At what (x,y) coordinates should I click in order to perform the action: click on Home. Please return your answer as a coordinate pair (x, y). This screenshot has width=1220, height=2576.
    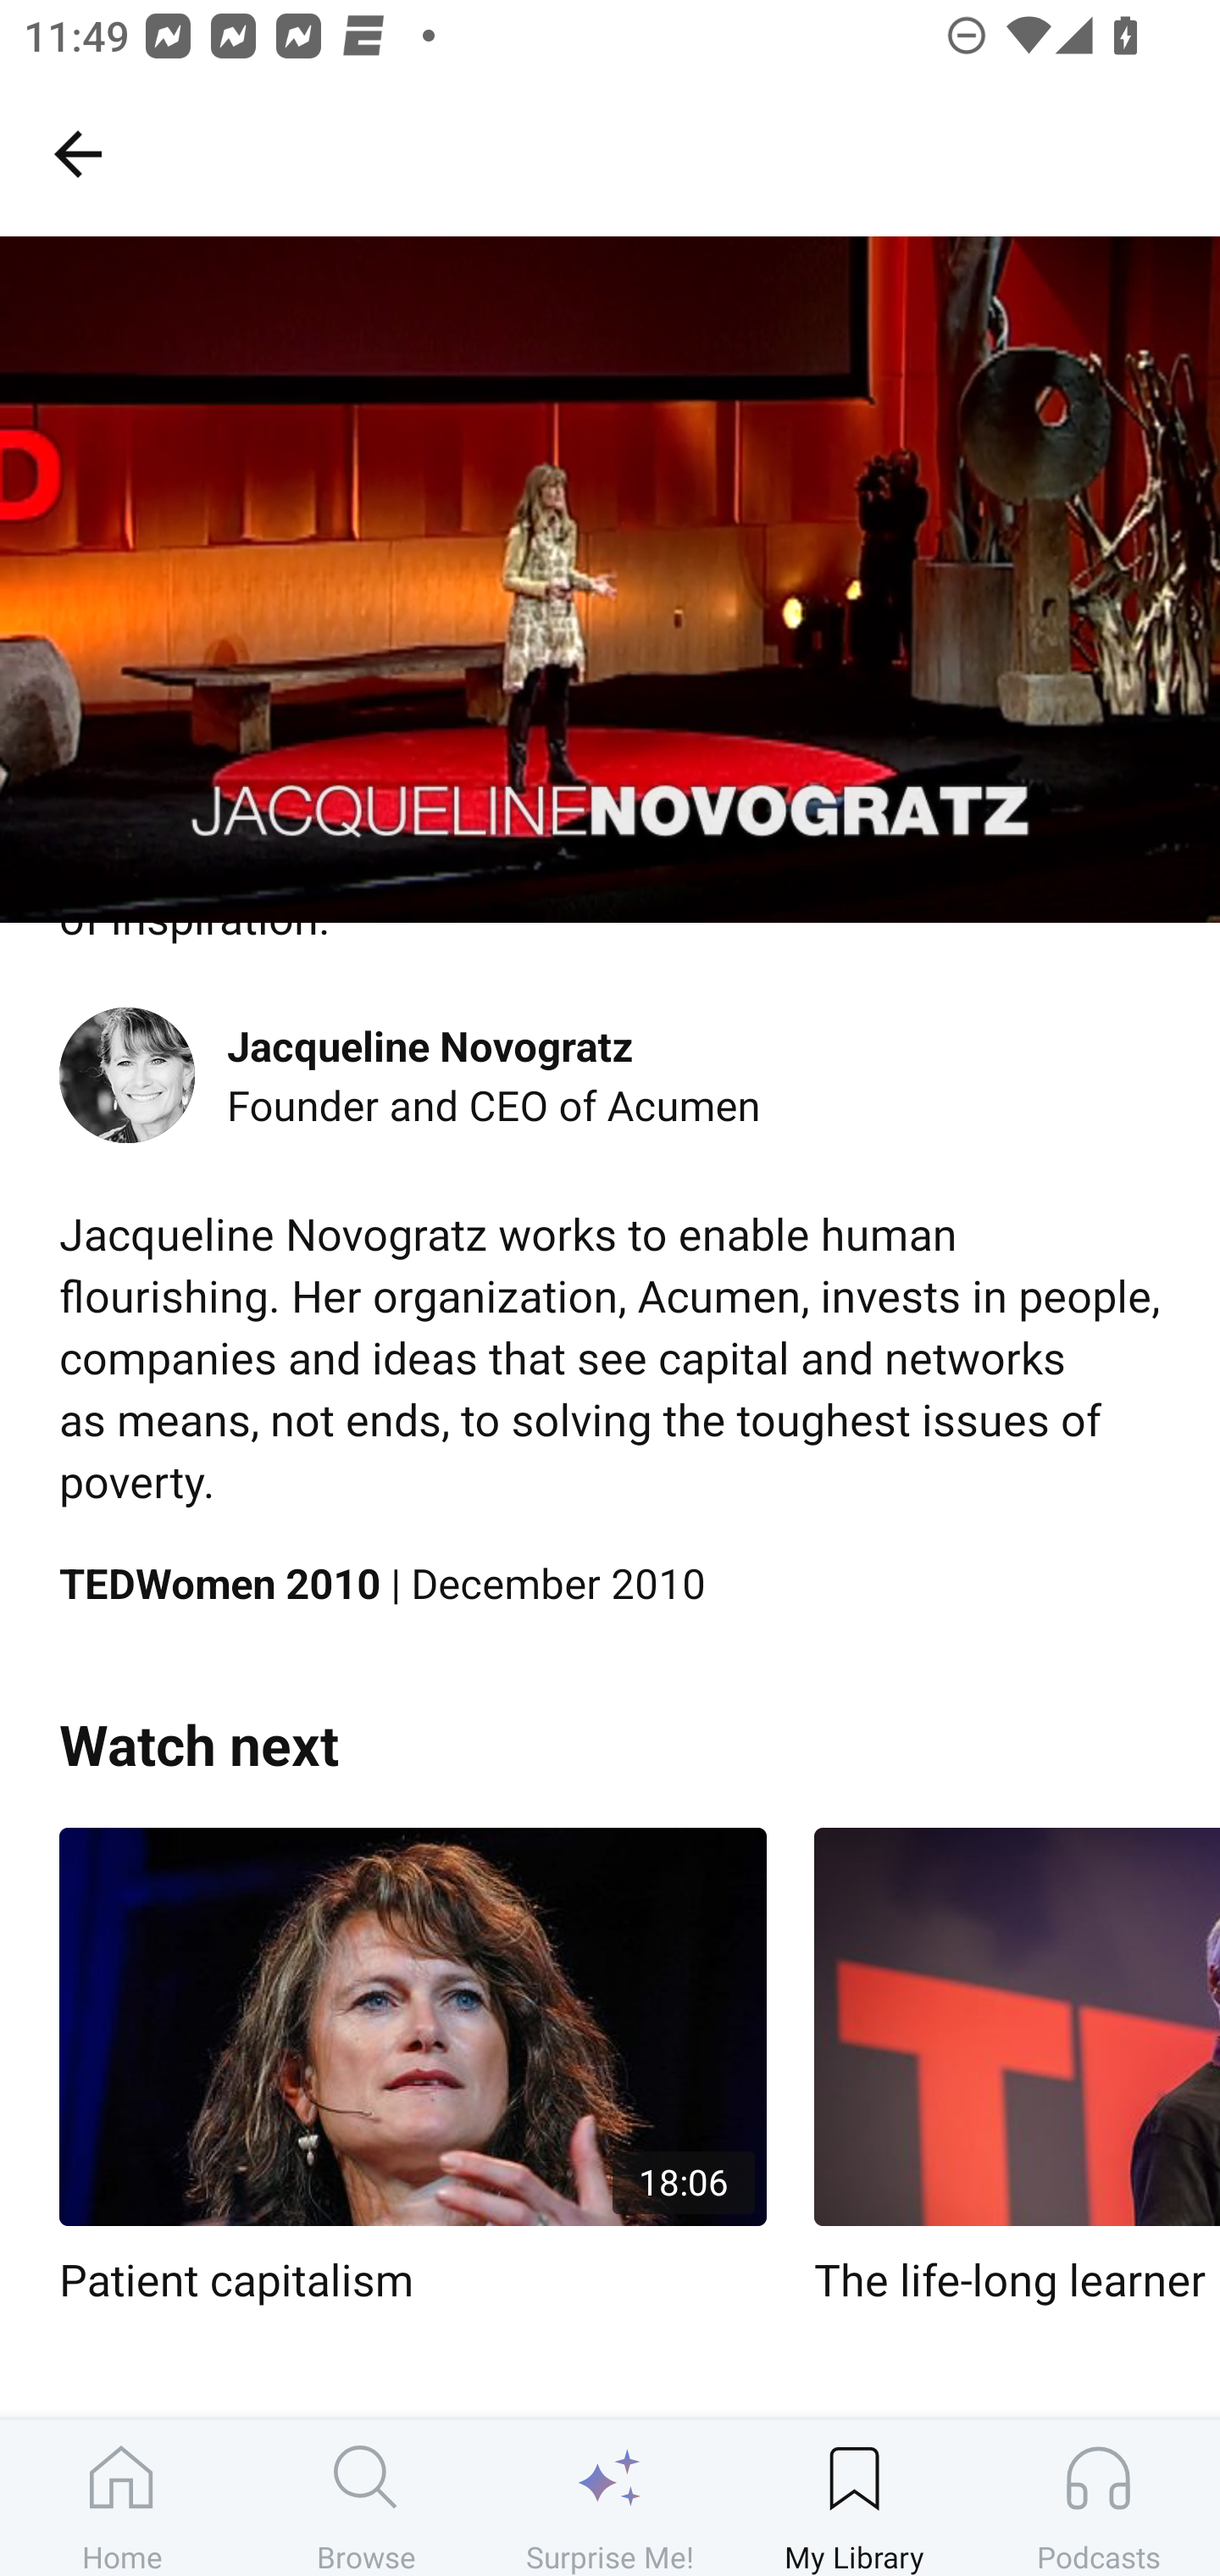
    Looking at the image, I should click on (122, 2497).